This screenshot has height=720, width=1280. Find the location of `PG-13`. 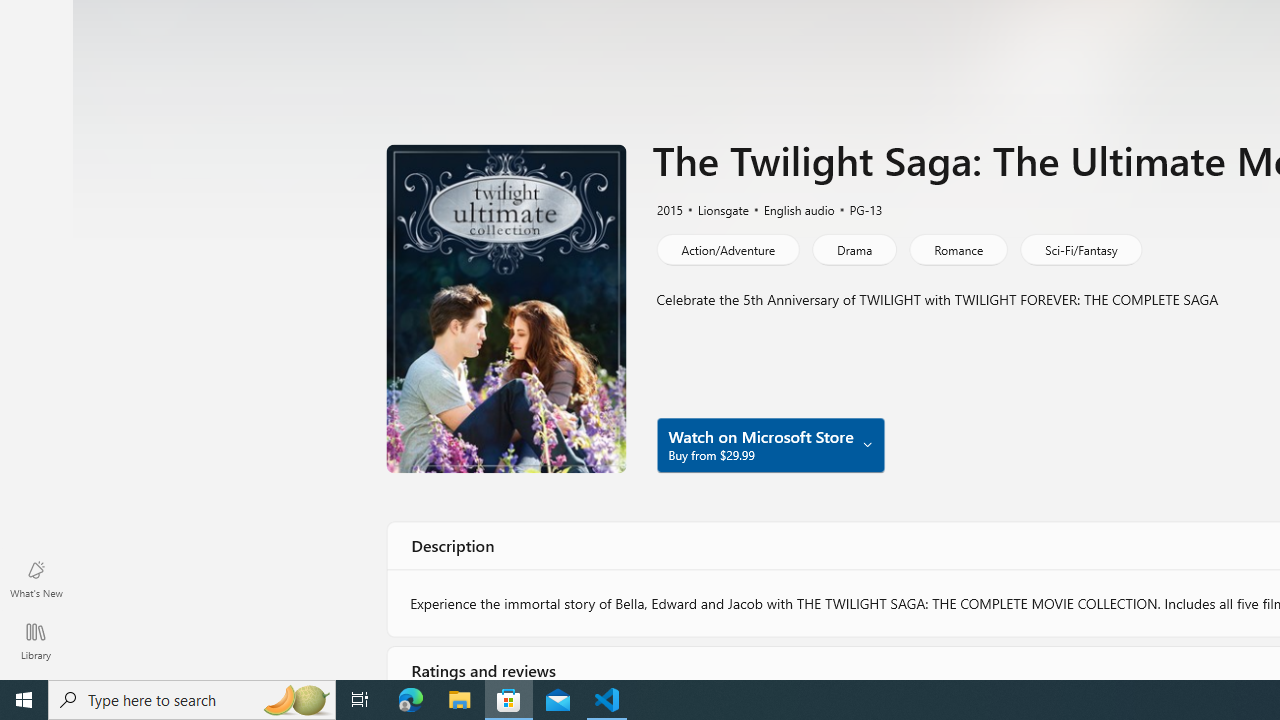

PG-13 is located at coordinates (857, 208).